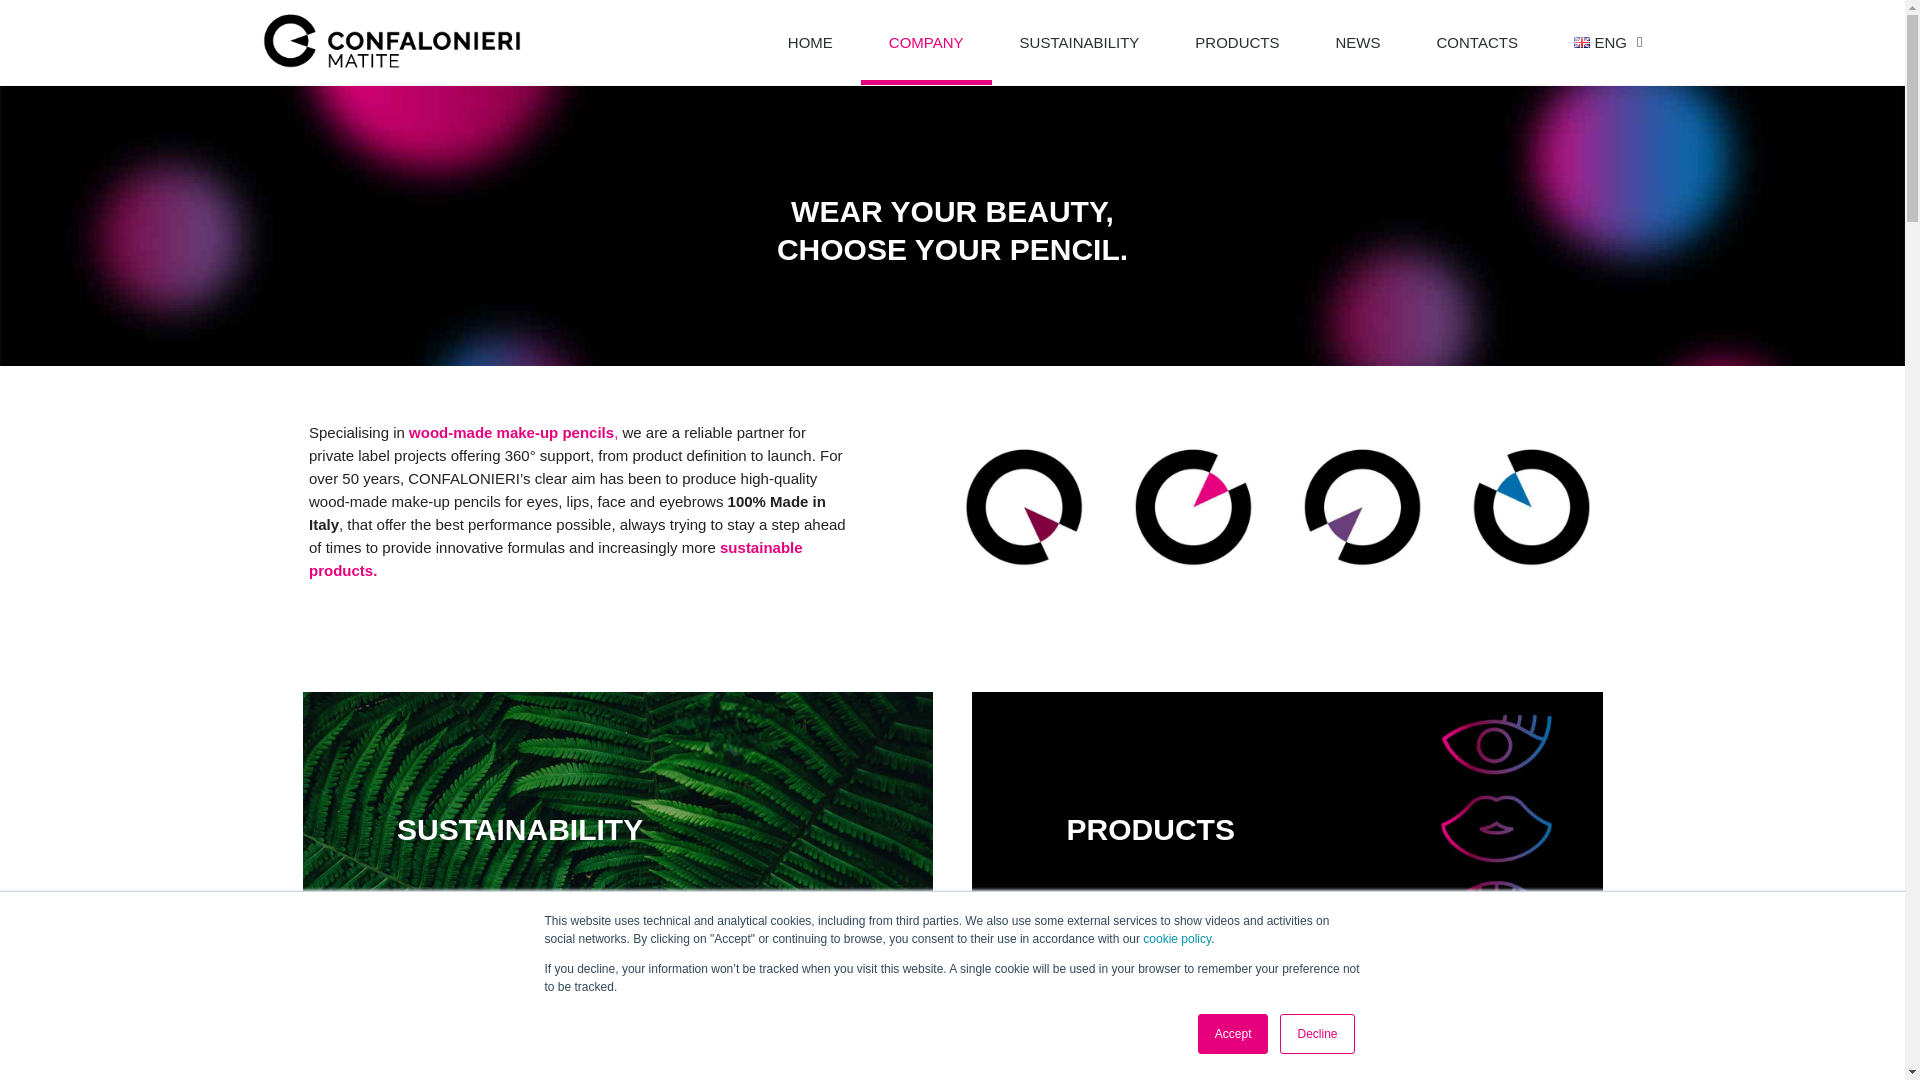  Describe the element at coordinates (1476, 42) in the screenshot. I see `CONTACTS` at that location.